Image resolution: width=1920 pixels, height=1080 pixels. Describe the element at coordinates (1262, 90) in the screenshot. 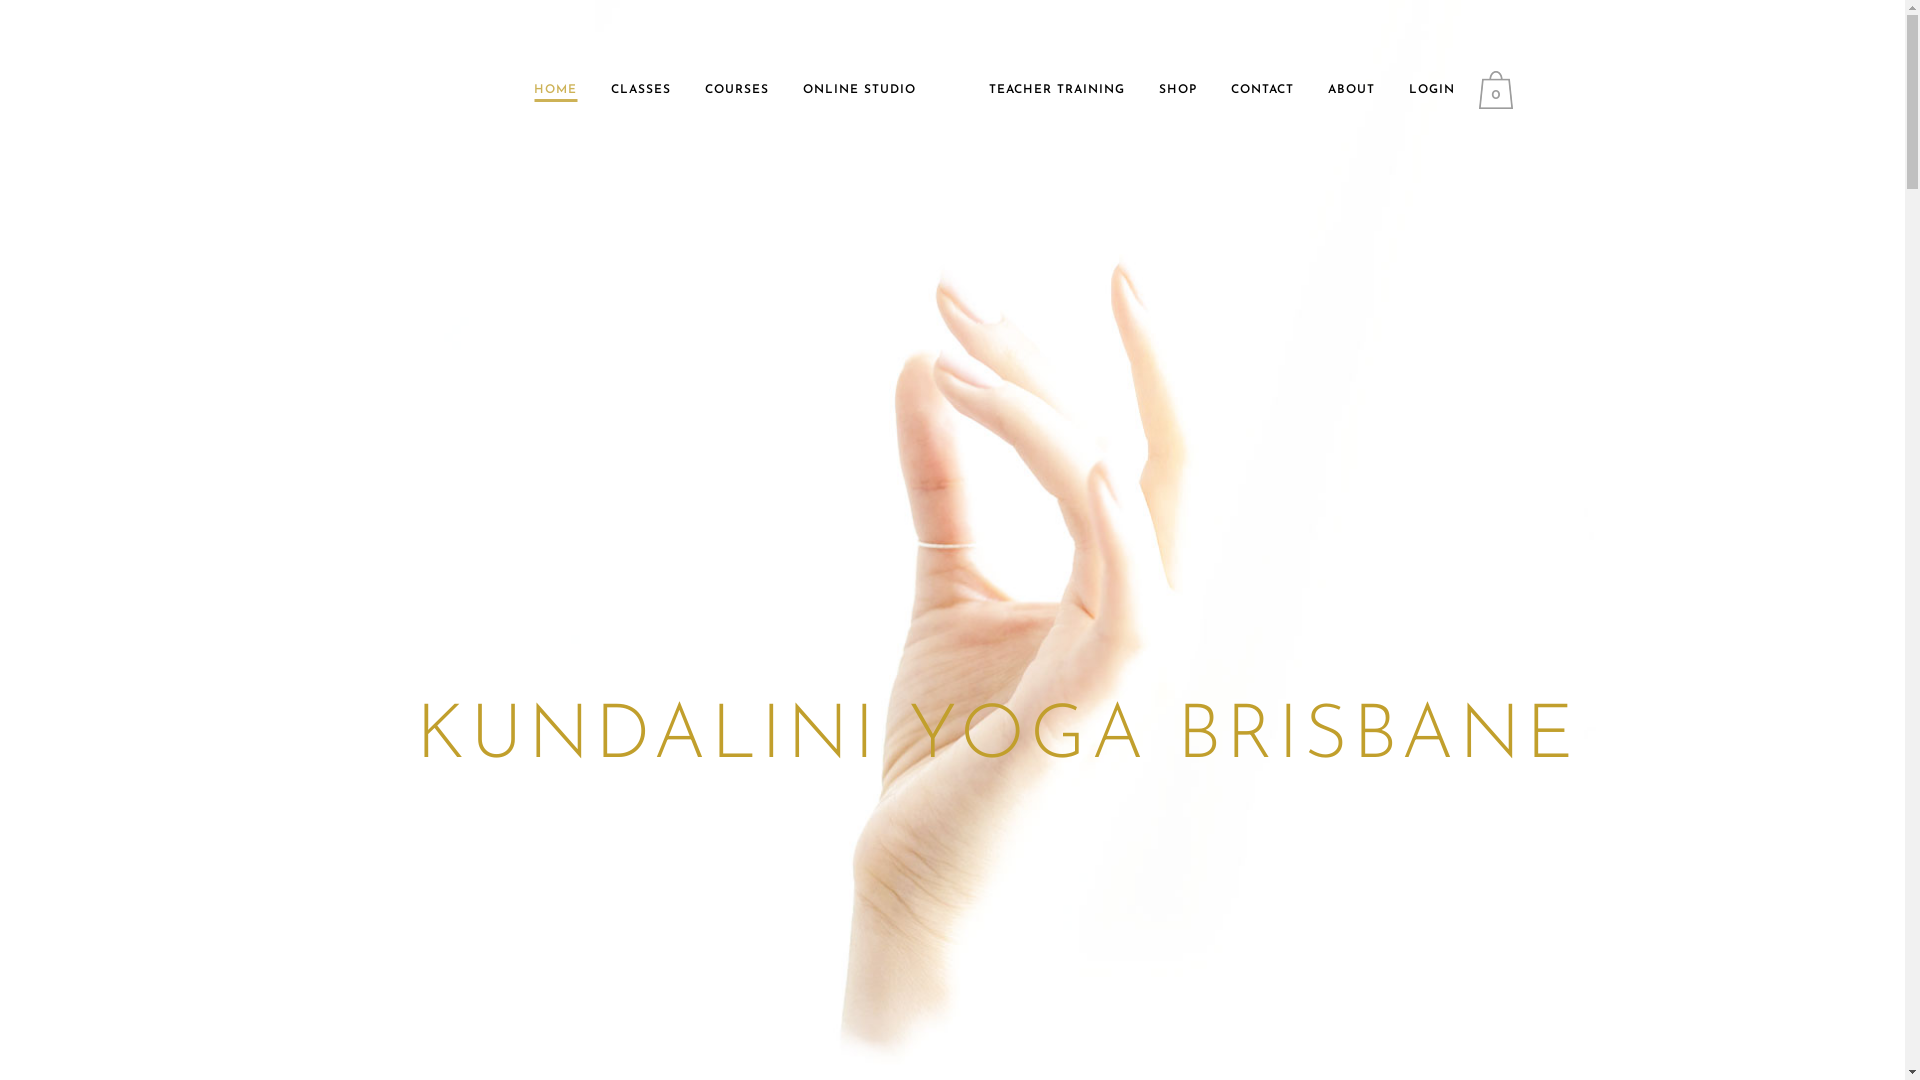

I see `CONTACT` at that location.